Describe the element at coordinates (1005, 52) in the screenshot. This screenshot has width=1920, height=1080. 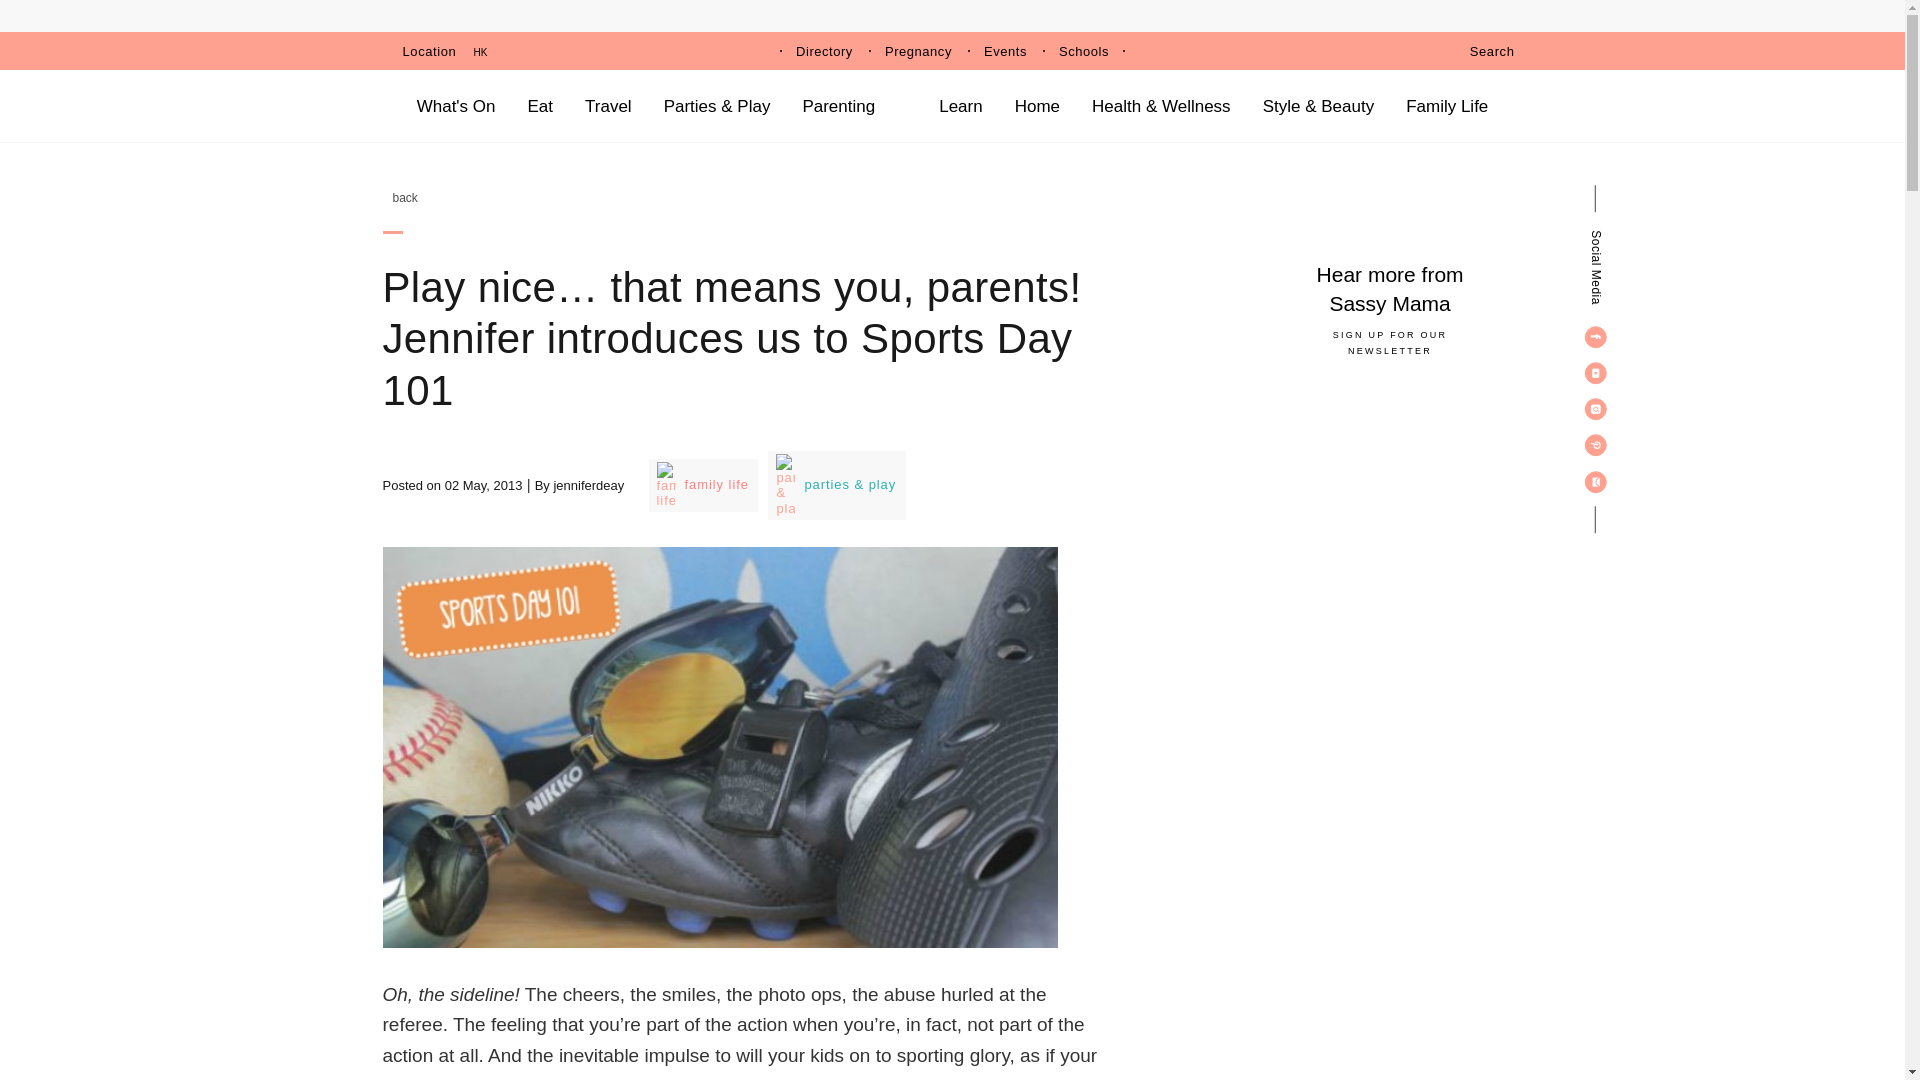
I see `Events` at that location.